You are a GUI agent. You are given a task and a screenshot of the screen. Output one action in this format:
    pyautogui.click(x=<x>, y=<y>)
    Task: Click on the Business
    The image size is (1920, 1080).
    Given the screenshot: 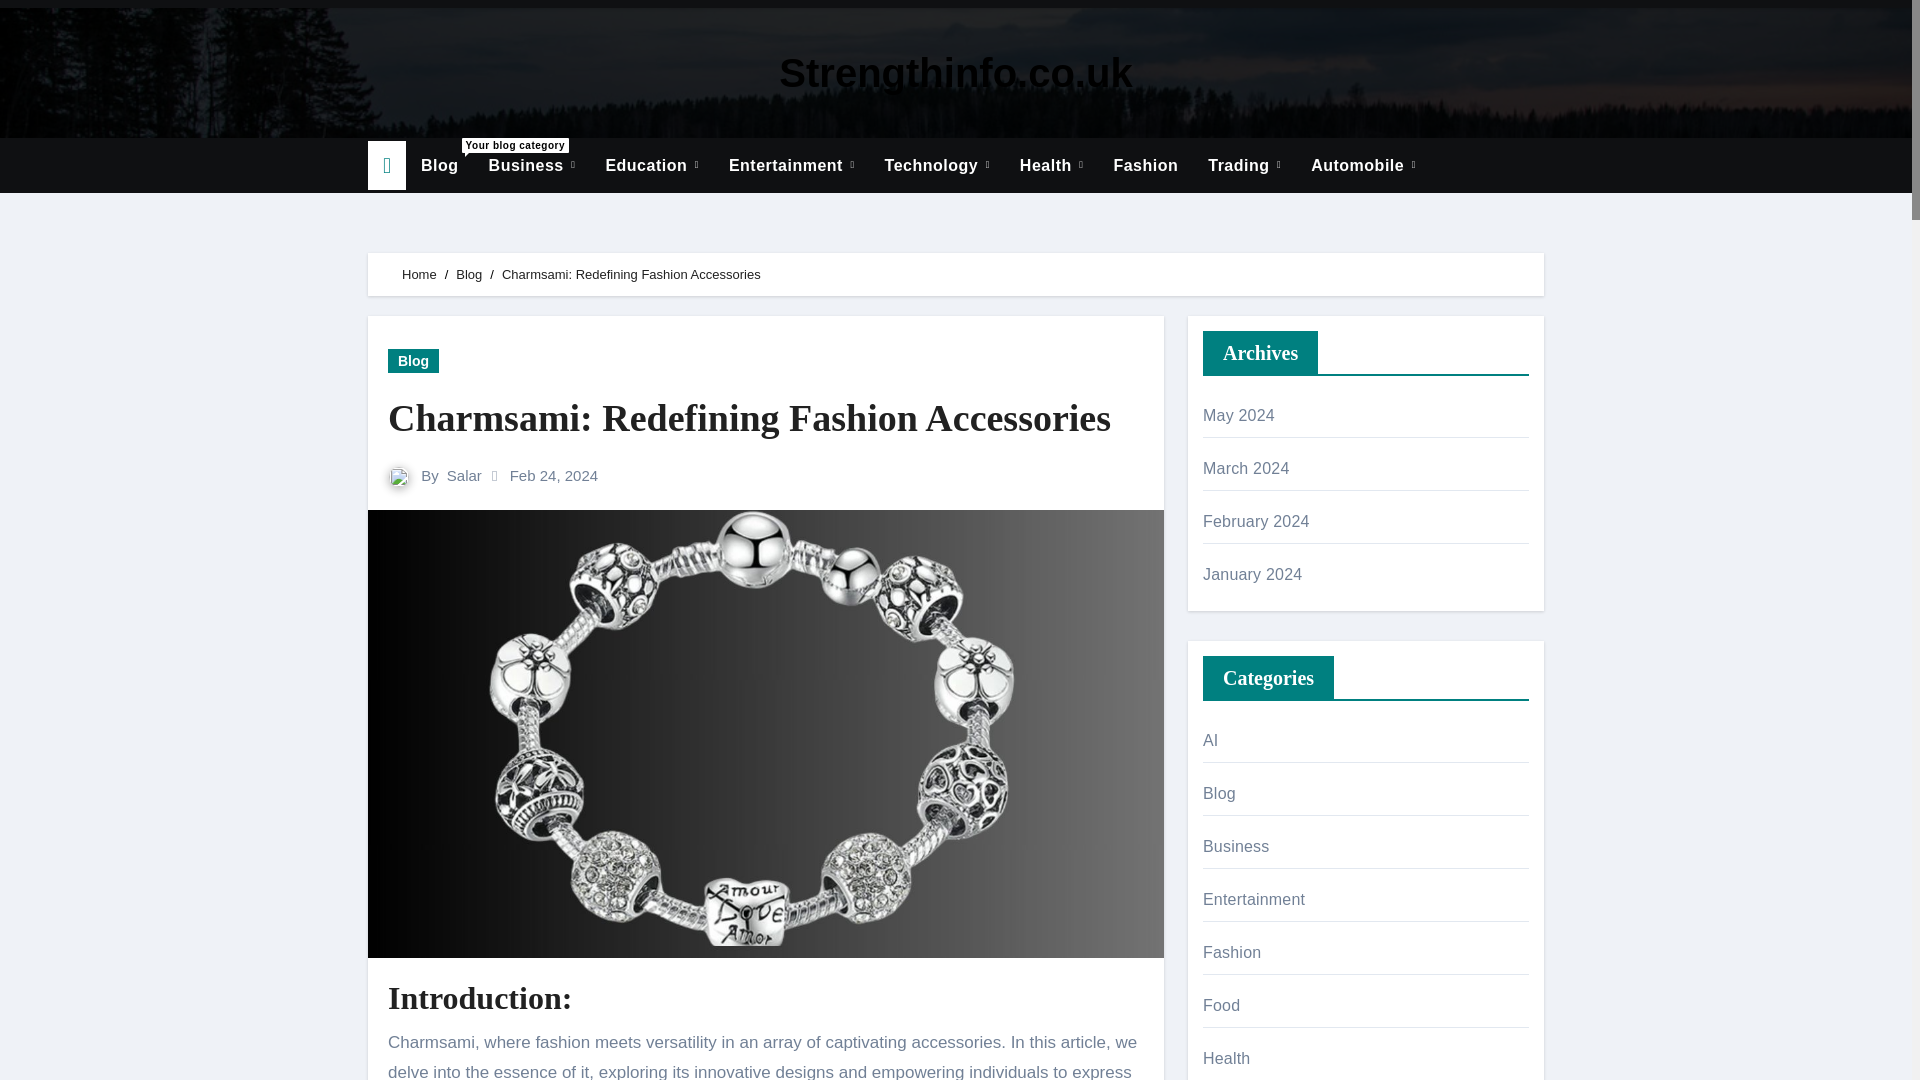 What is the action you would take?
    pyautogui.click(x=440, y=166)
    